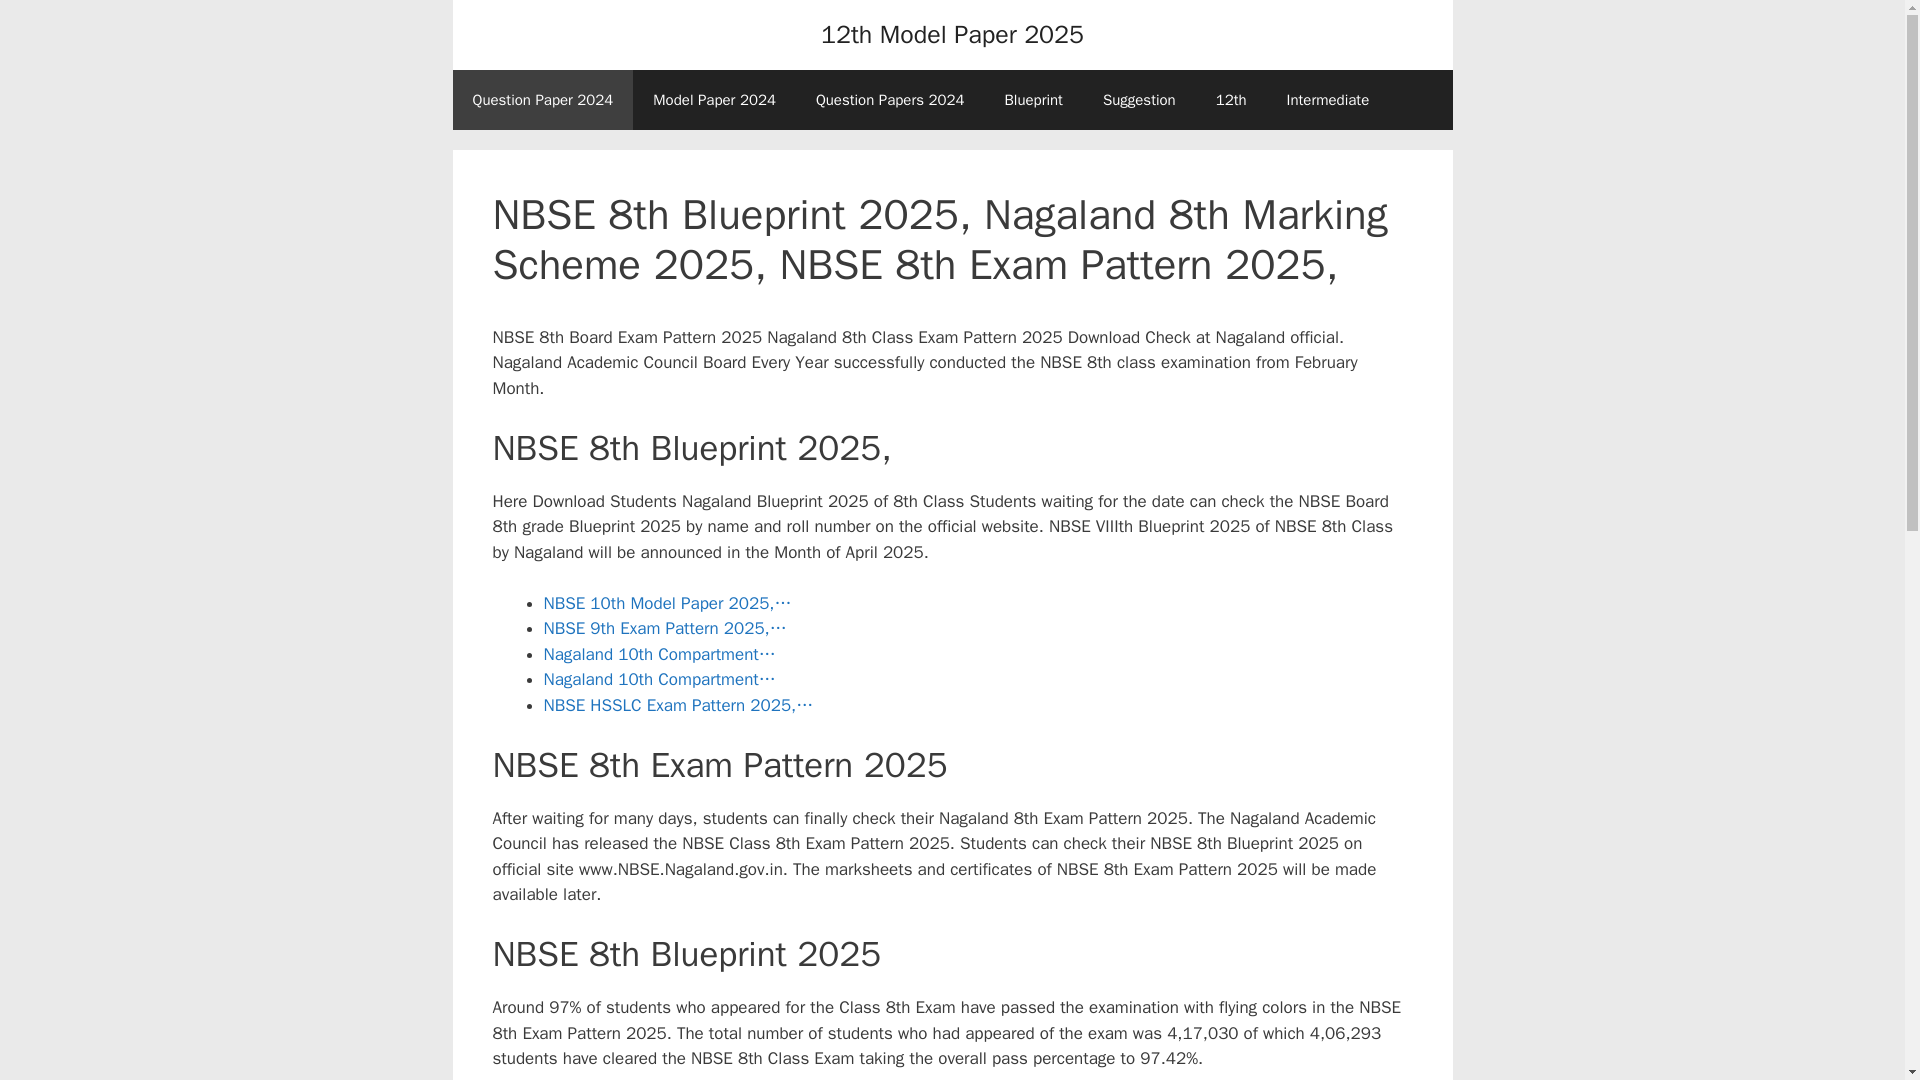 This screenshot has width=1920, height=1080. I want to click on 12th, so click(1232, 100).